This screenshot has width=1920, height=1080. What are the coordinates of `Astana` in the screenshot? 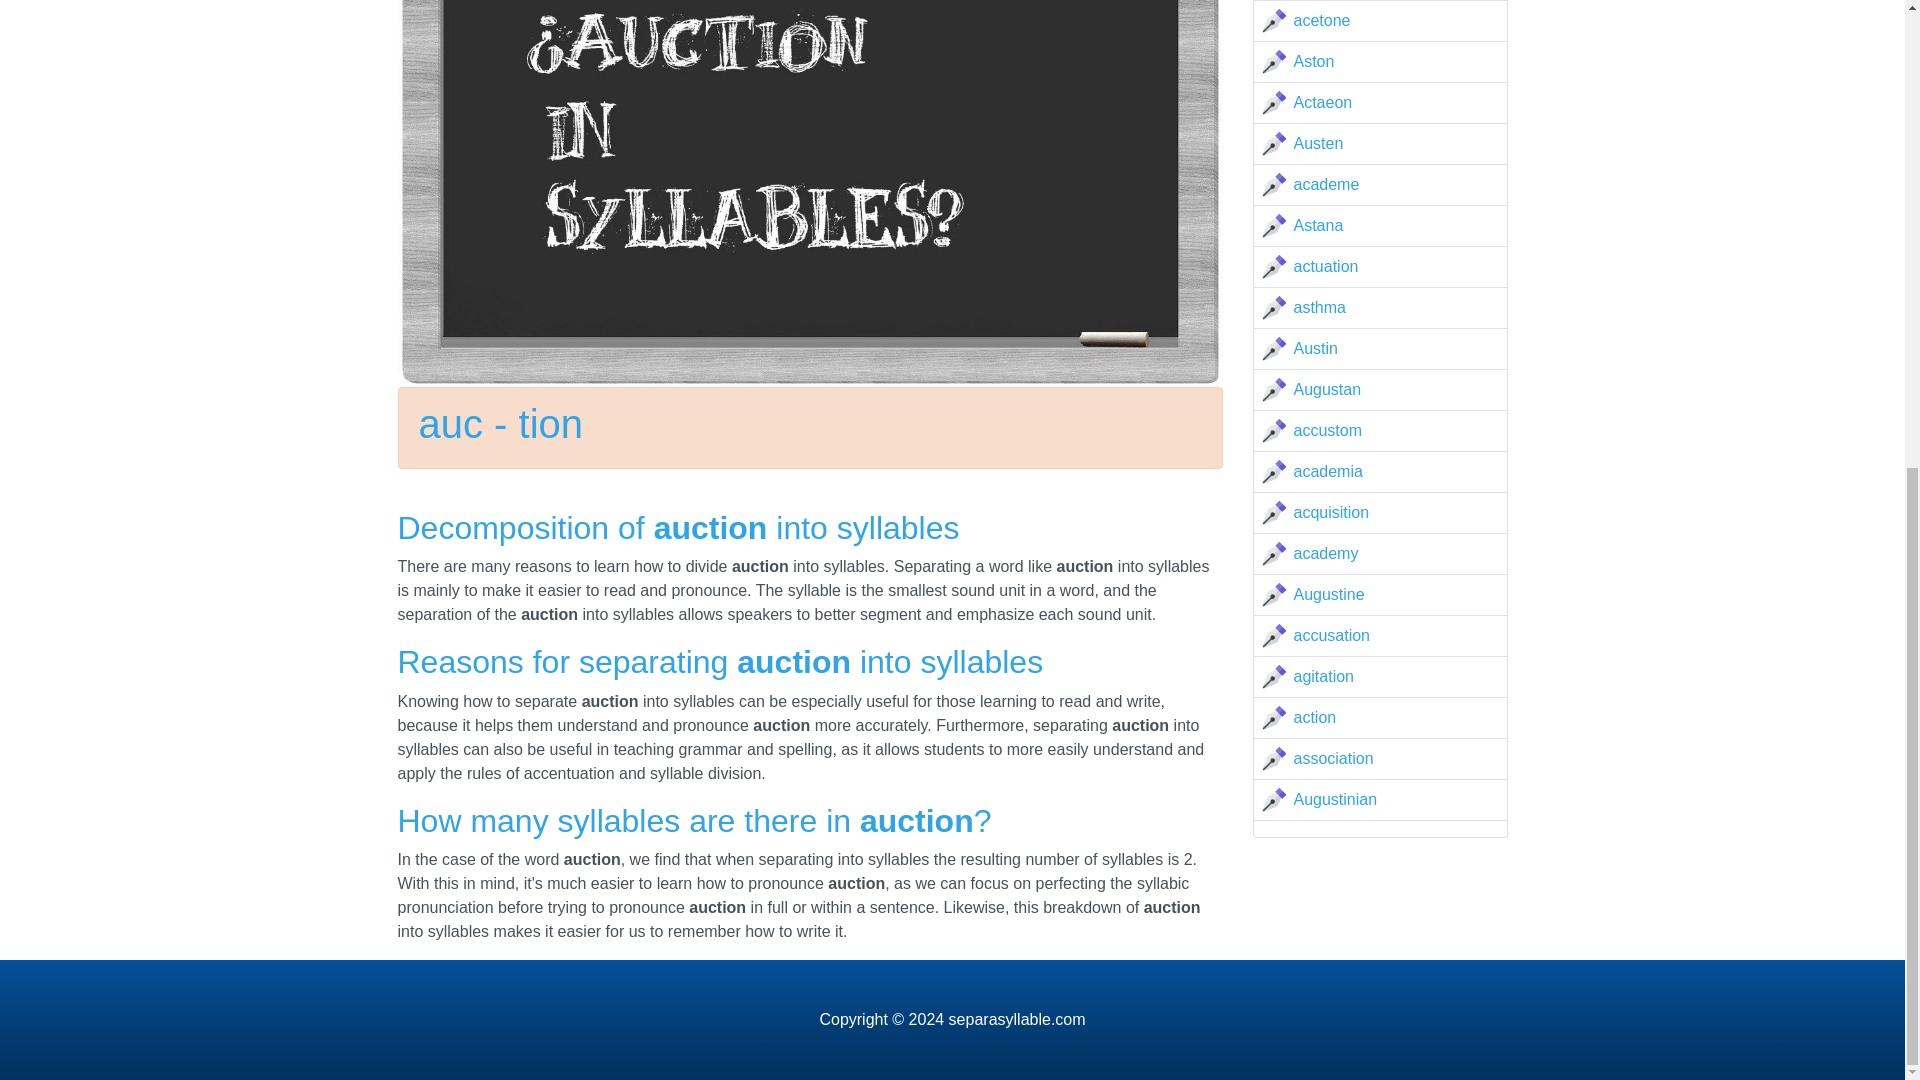 It's located at (1319, 226).